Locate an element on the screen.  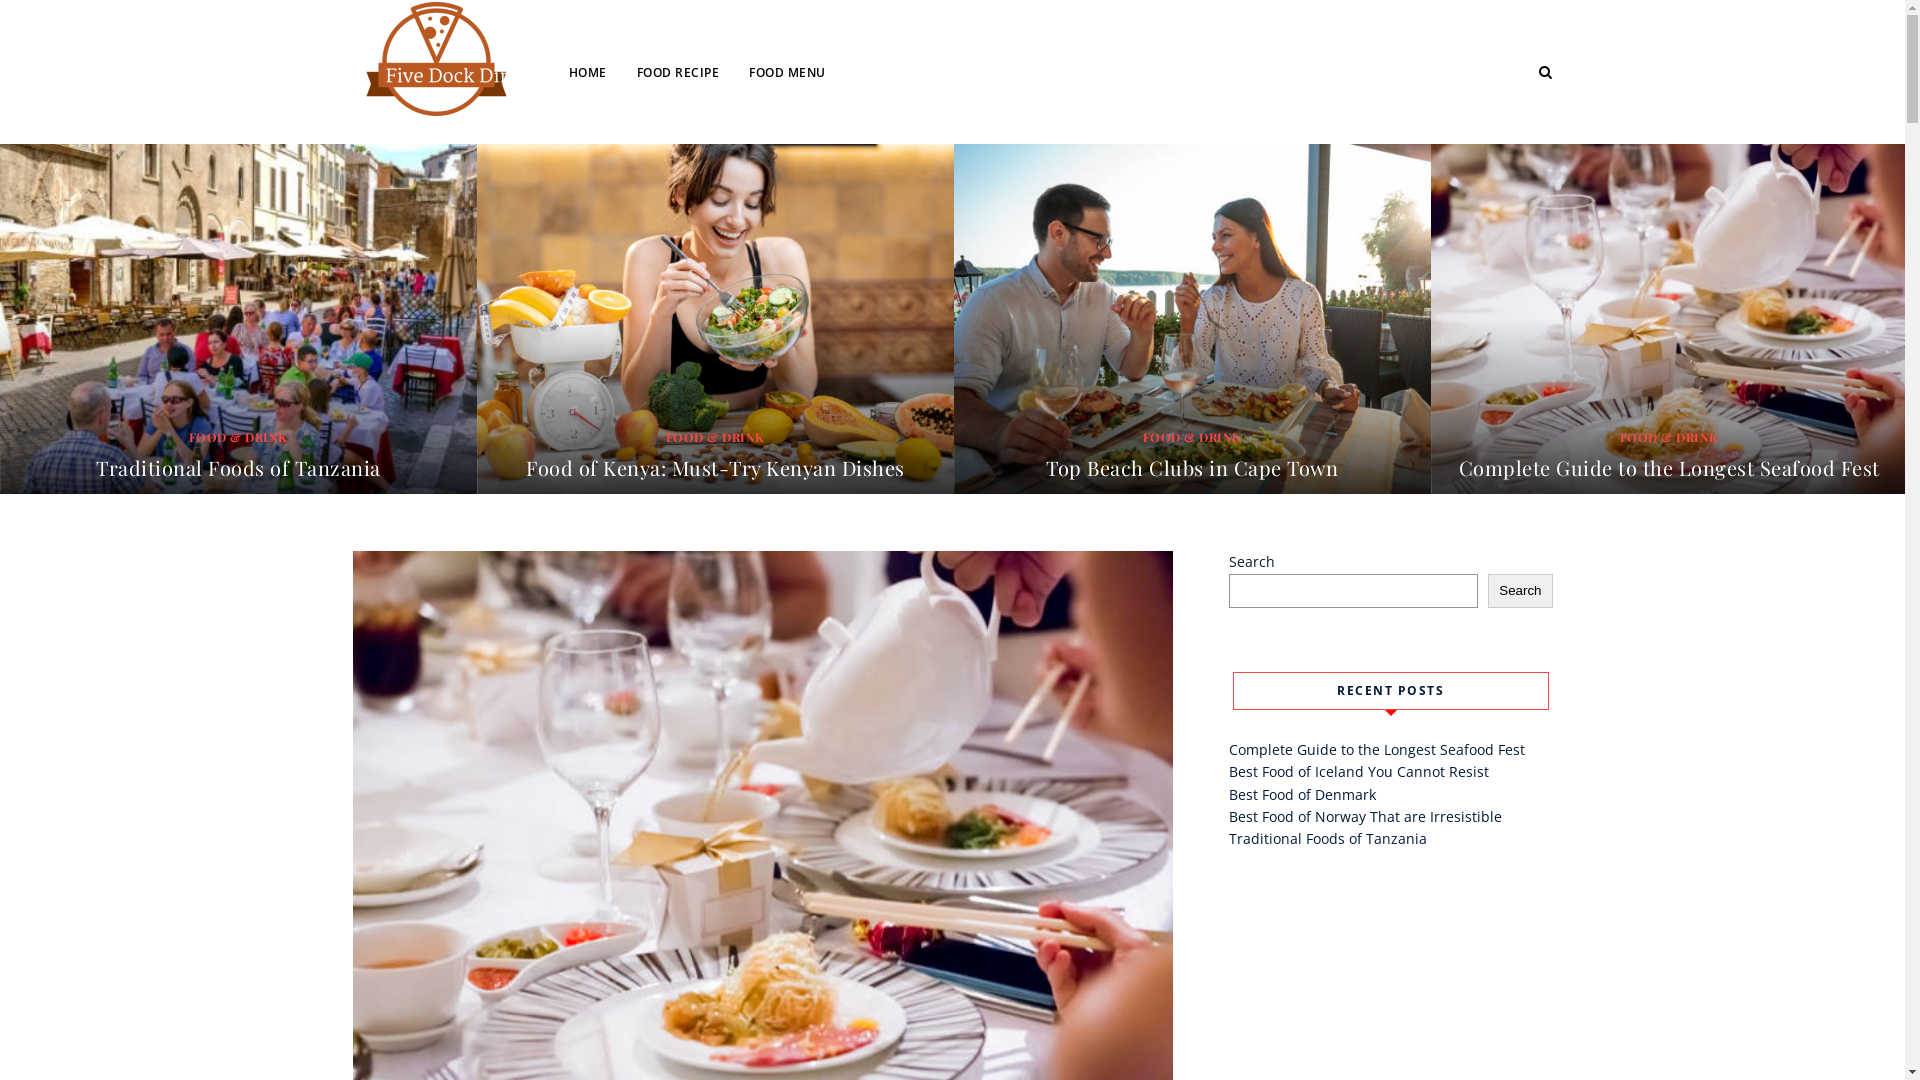
Traditional Foods of Tanzania is located at coordinates (716, 468).